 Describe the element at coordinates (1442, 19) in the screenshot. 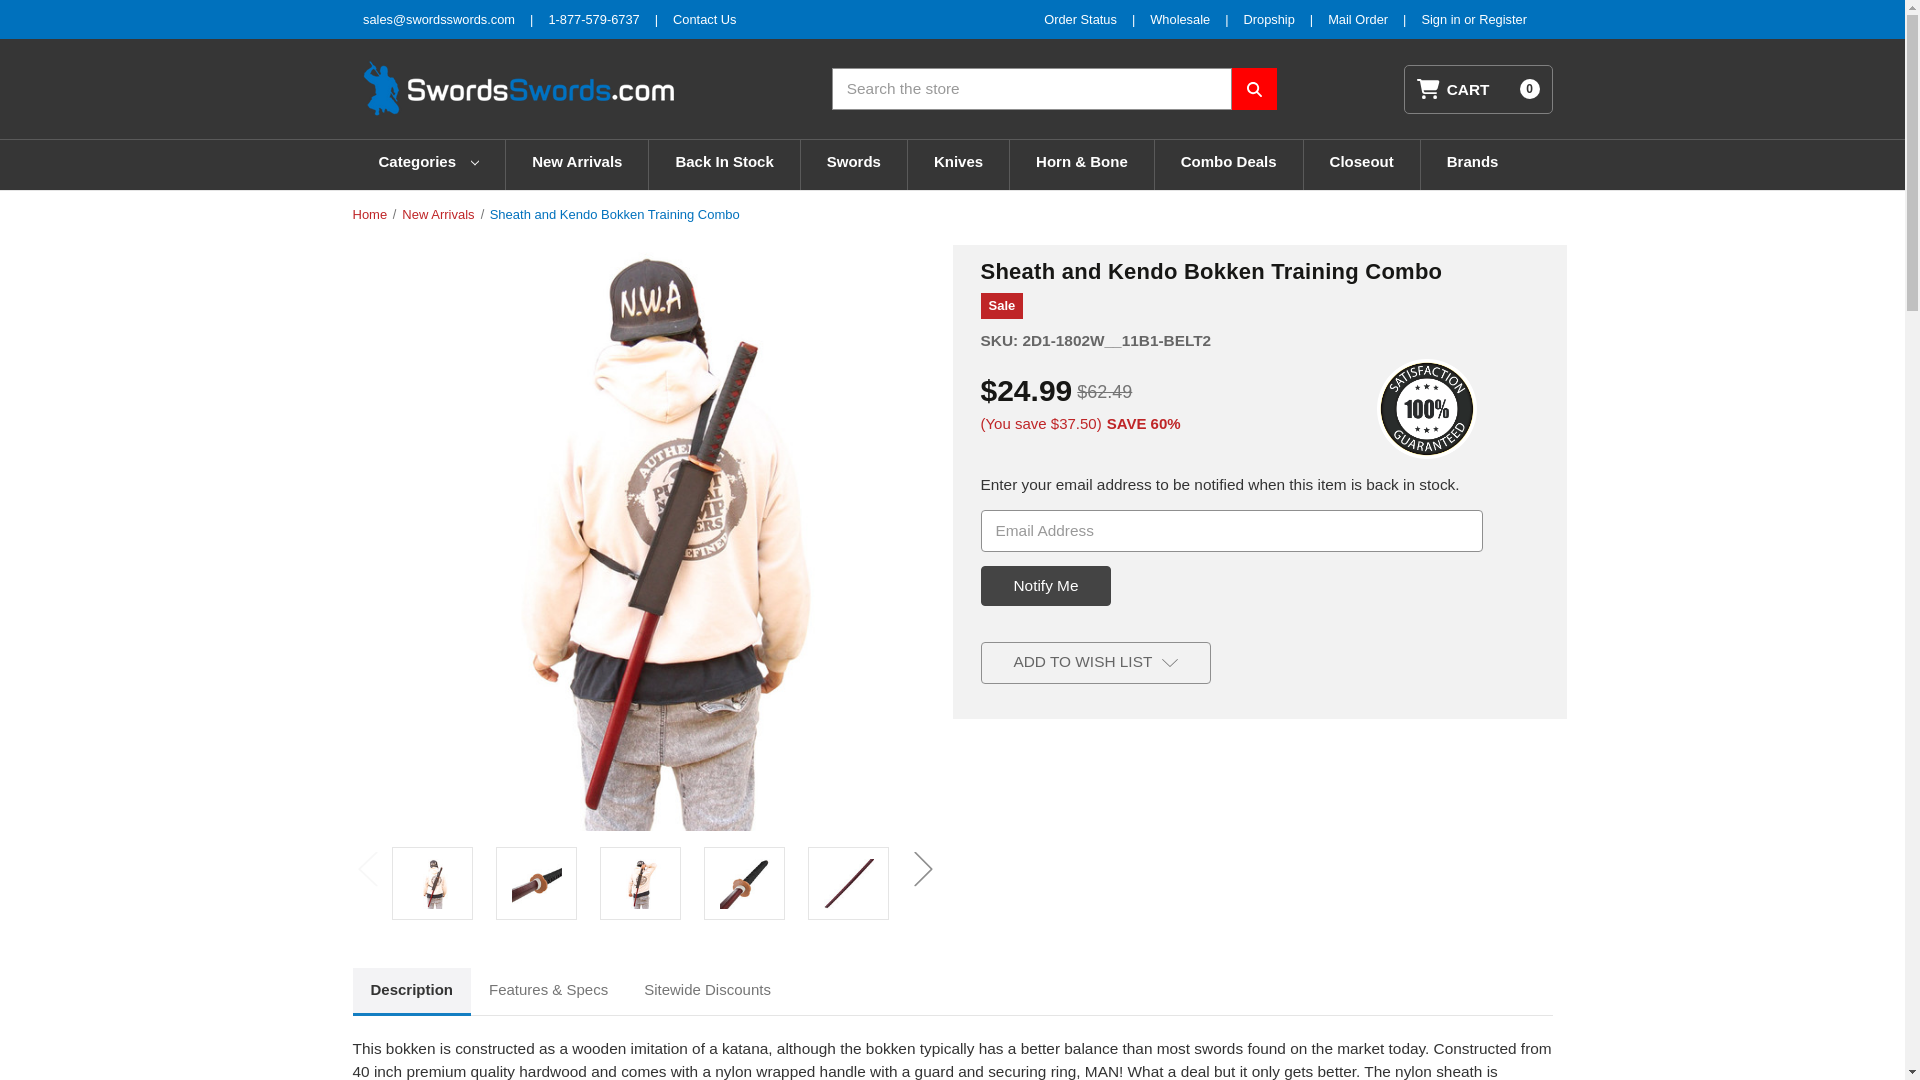

I see `Sign in` at that location.